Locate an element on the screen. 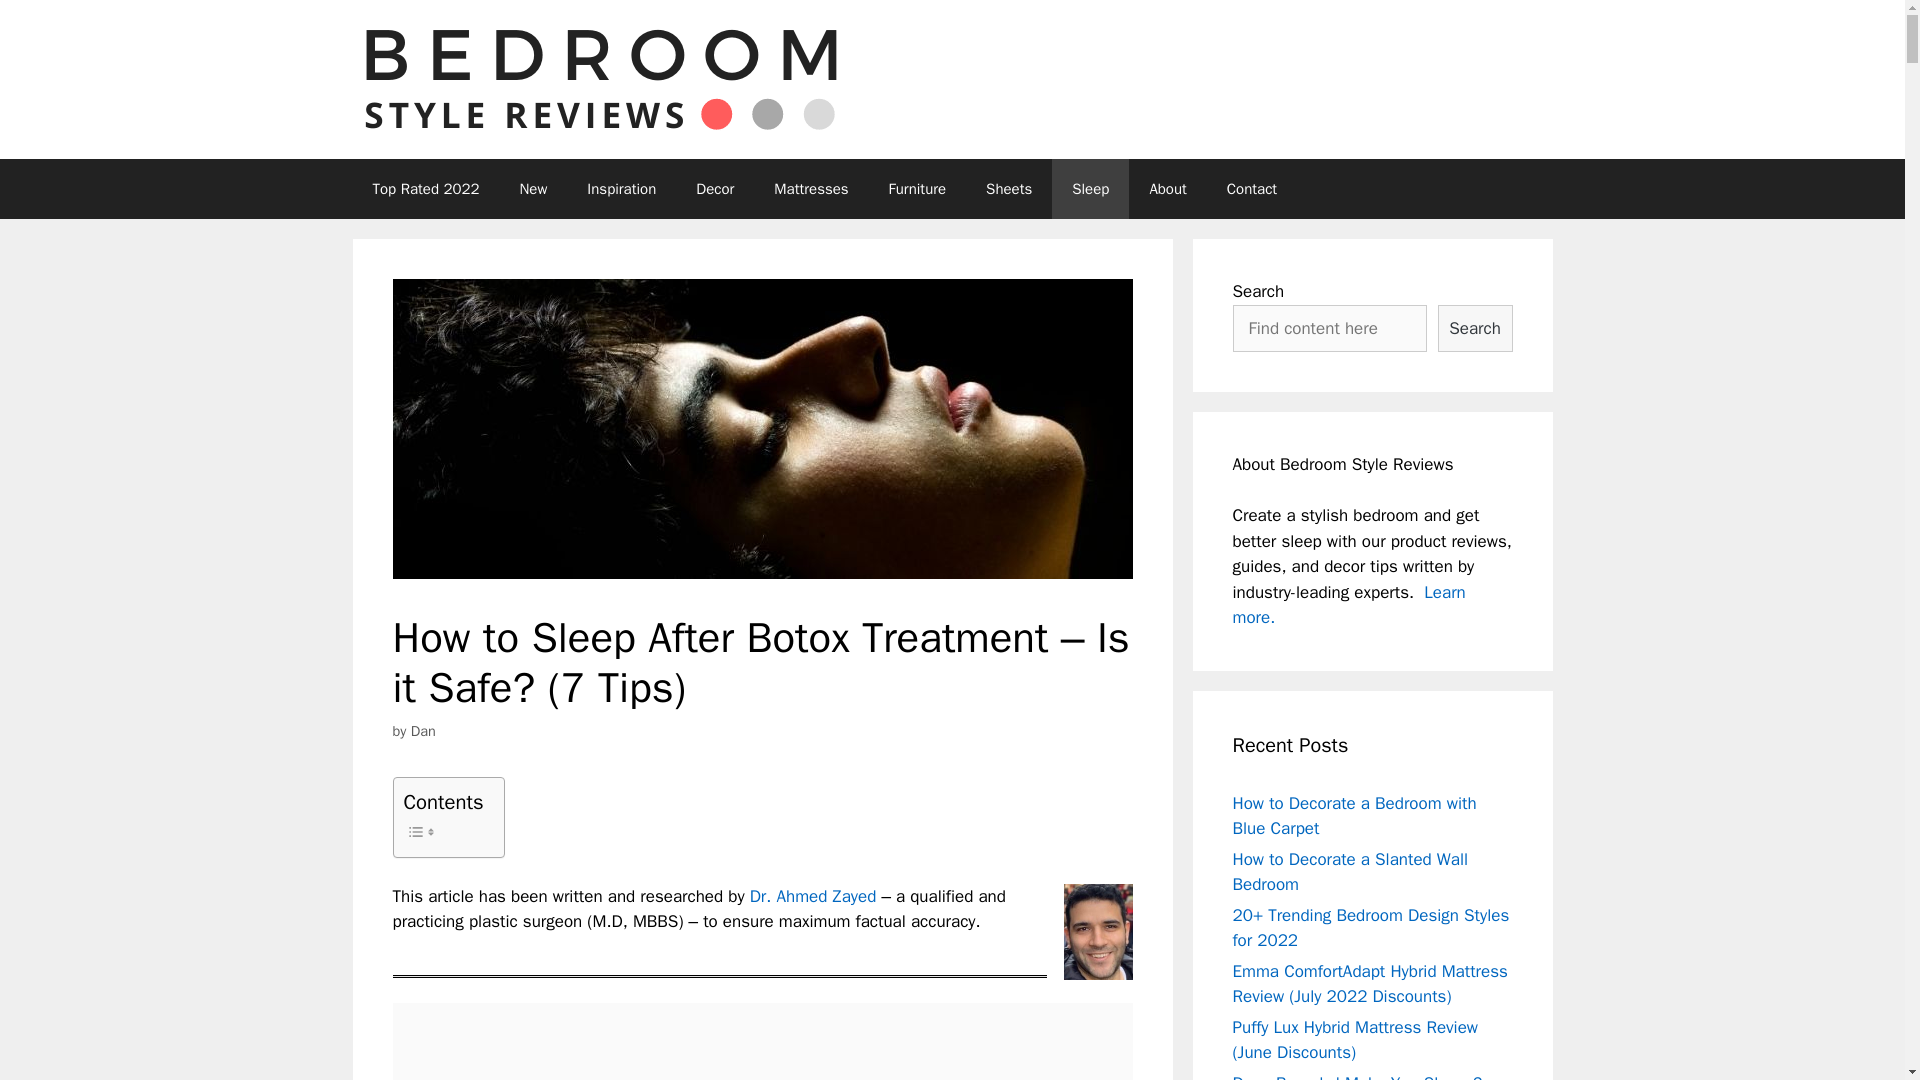  Contact is located at coordinates (1252, 188).